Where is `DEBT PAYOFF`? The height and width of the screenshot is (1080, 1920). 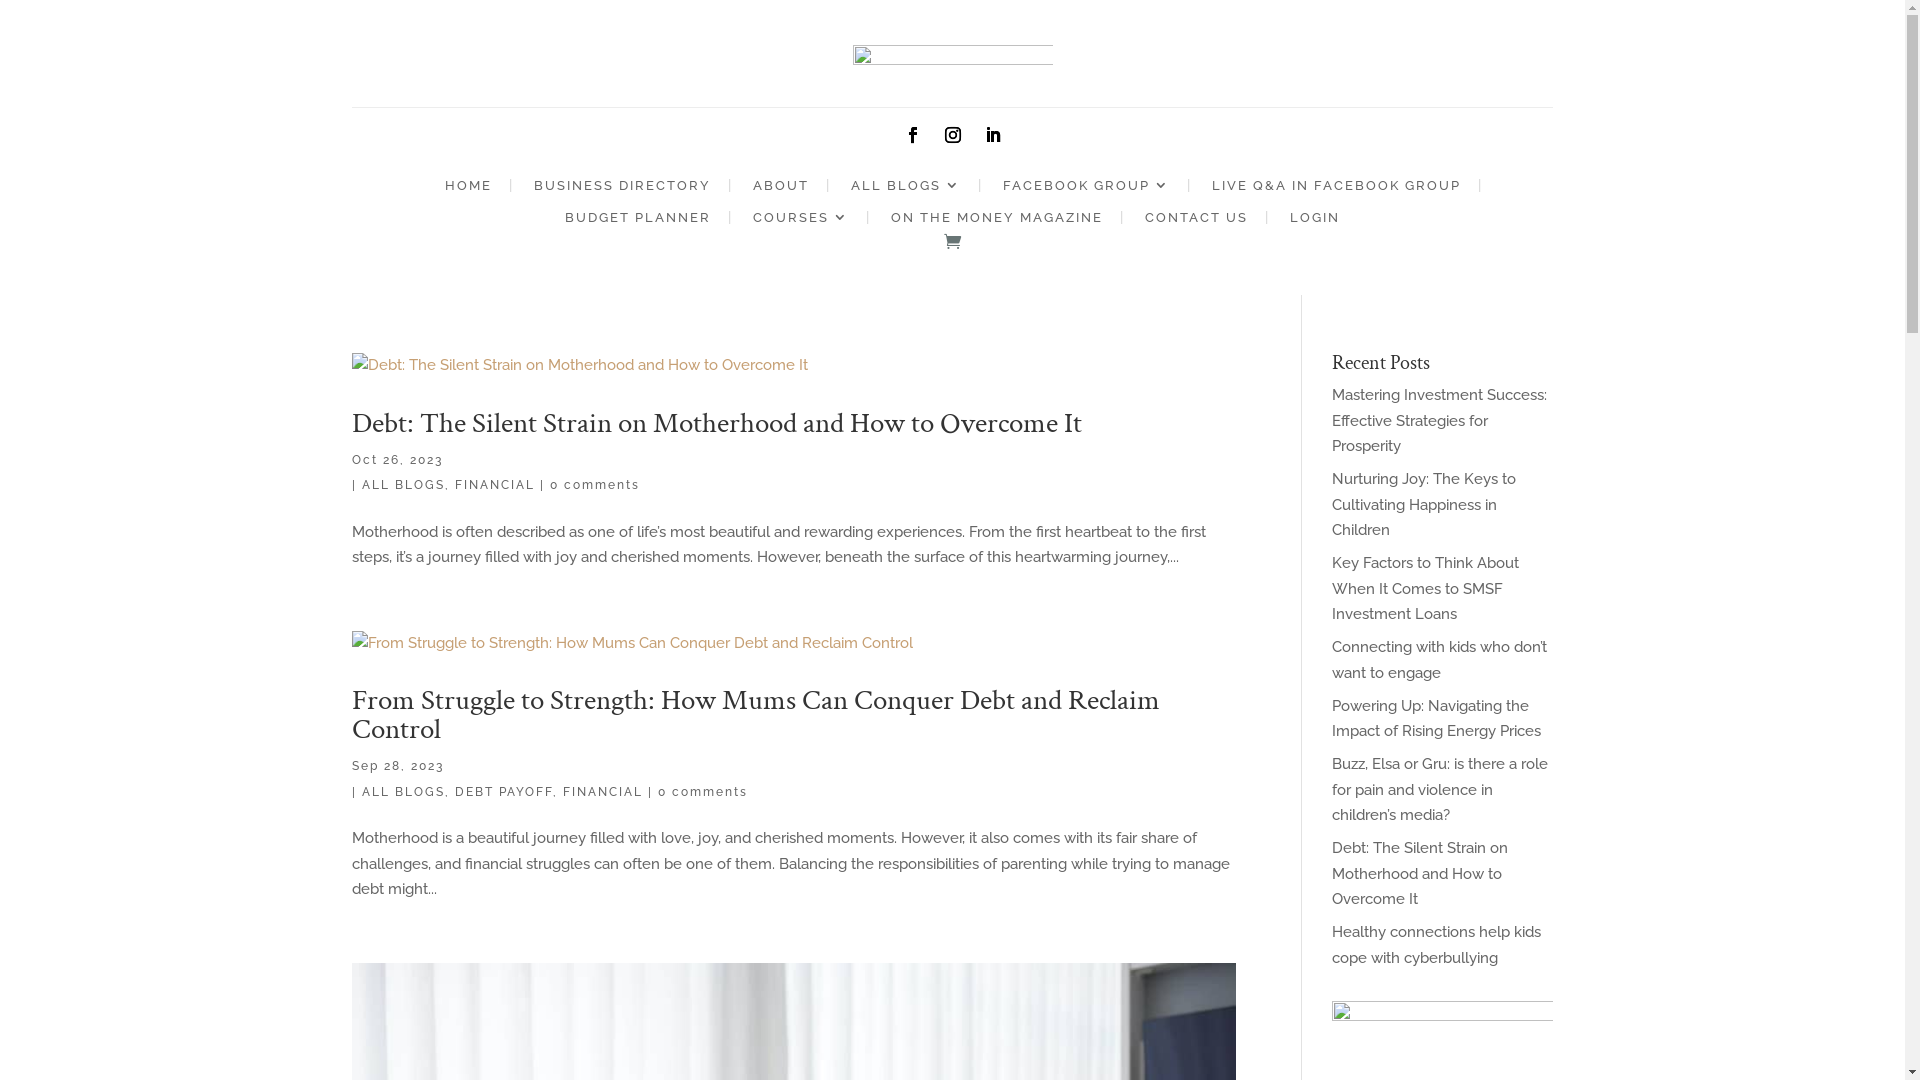
DEBT PAYOFF is located at coordinates (504, 792).